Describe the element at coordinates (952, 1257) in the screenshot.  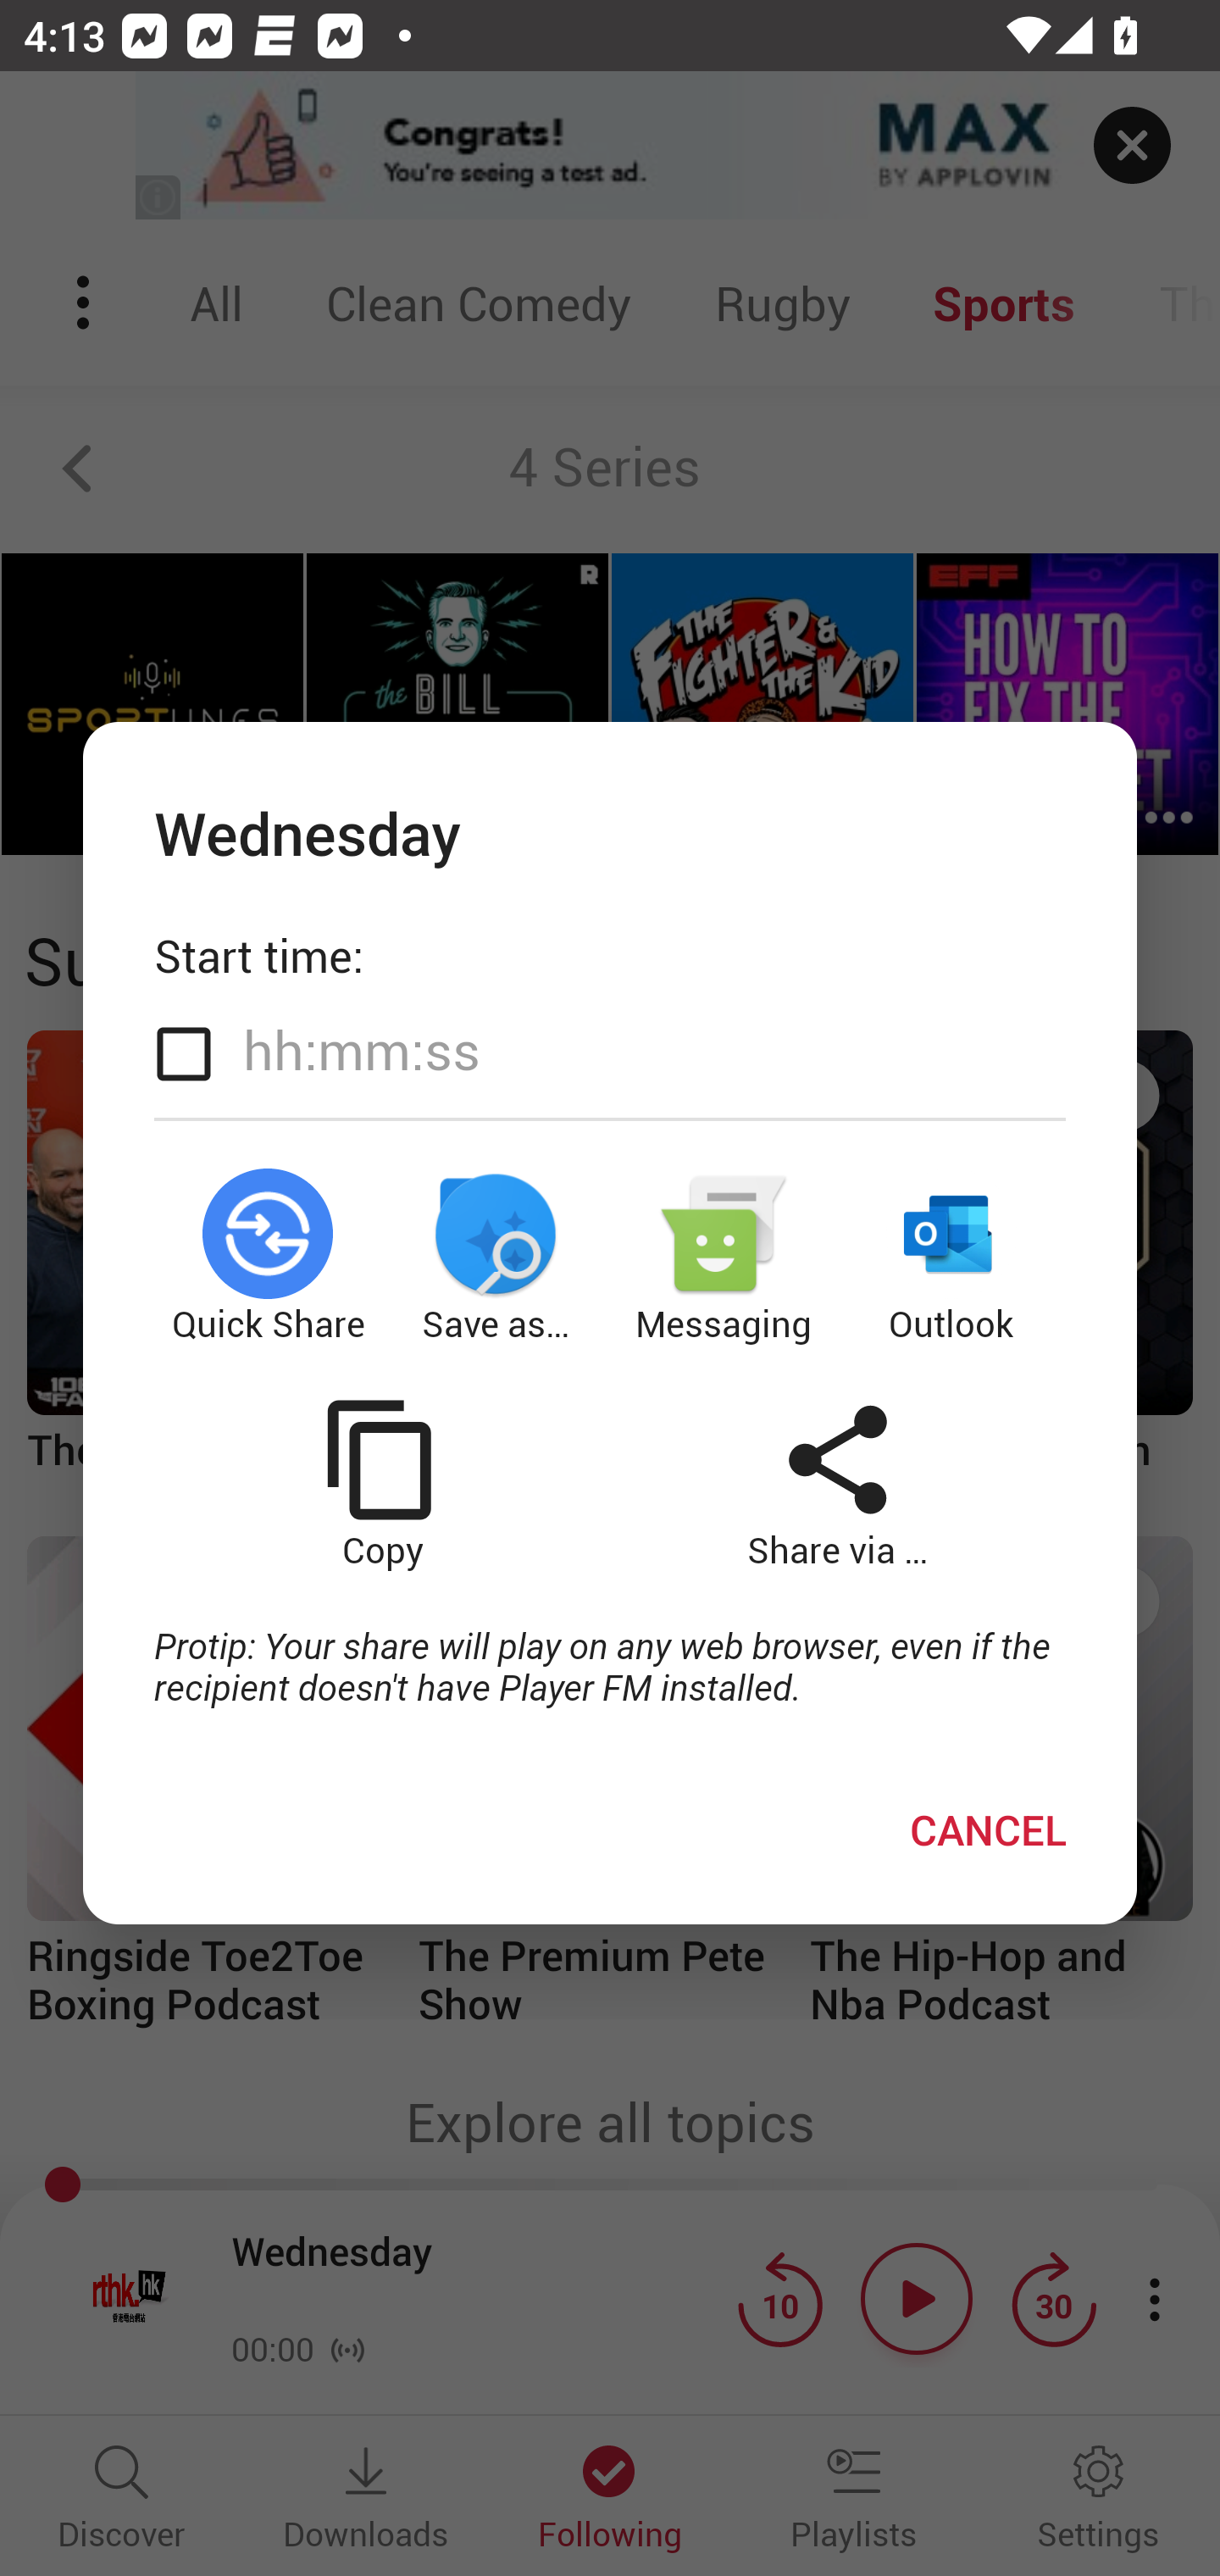
I see `Outlook` at that location.